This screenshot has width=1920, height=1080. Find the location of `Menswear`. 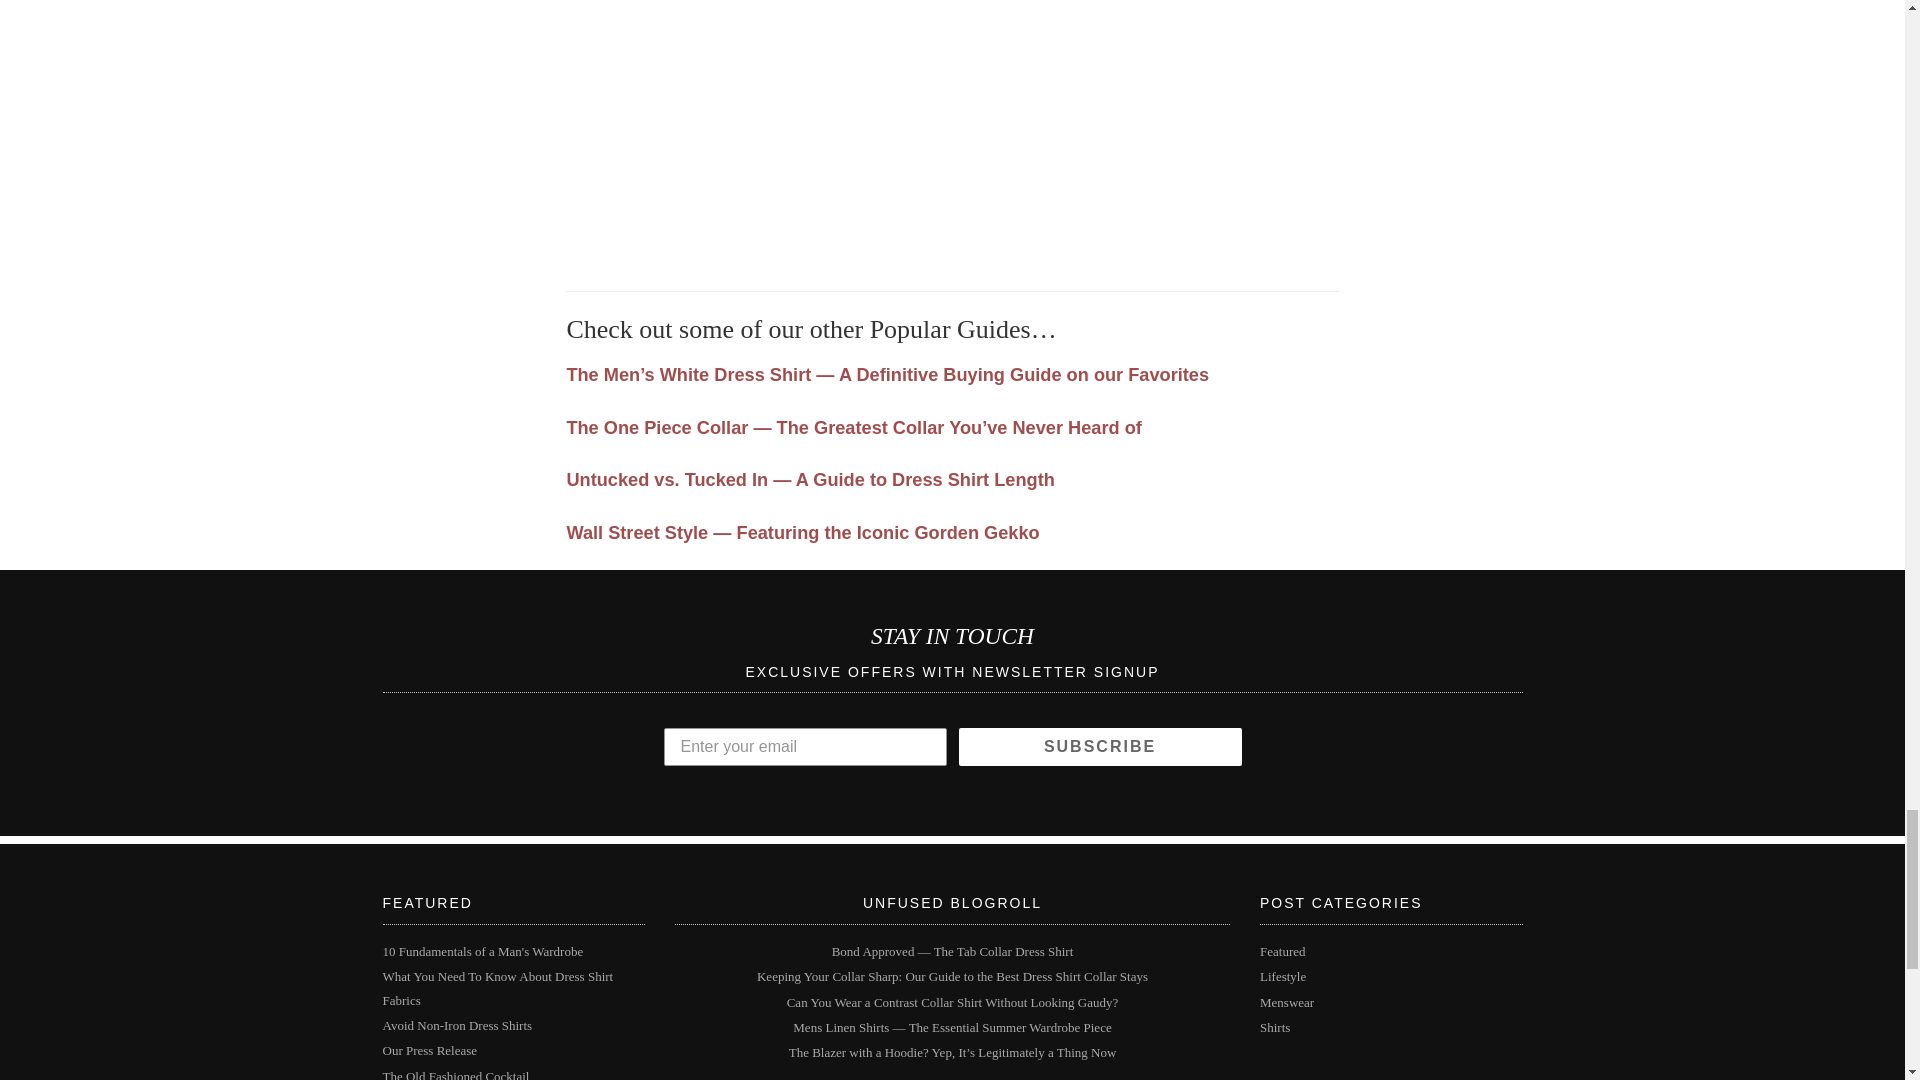

Menswear is located at coordinates (1286, 1002).